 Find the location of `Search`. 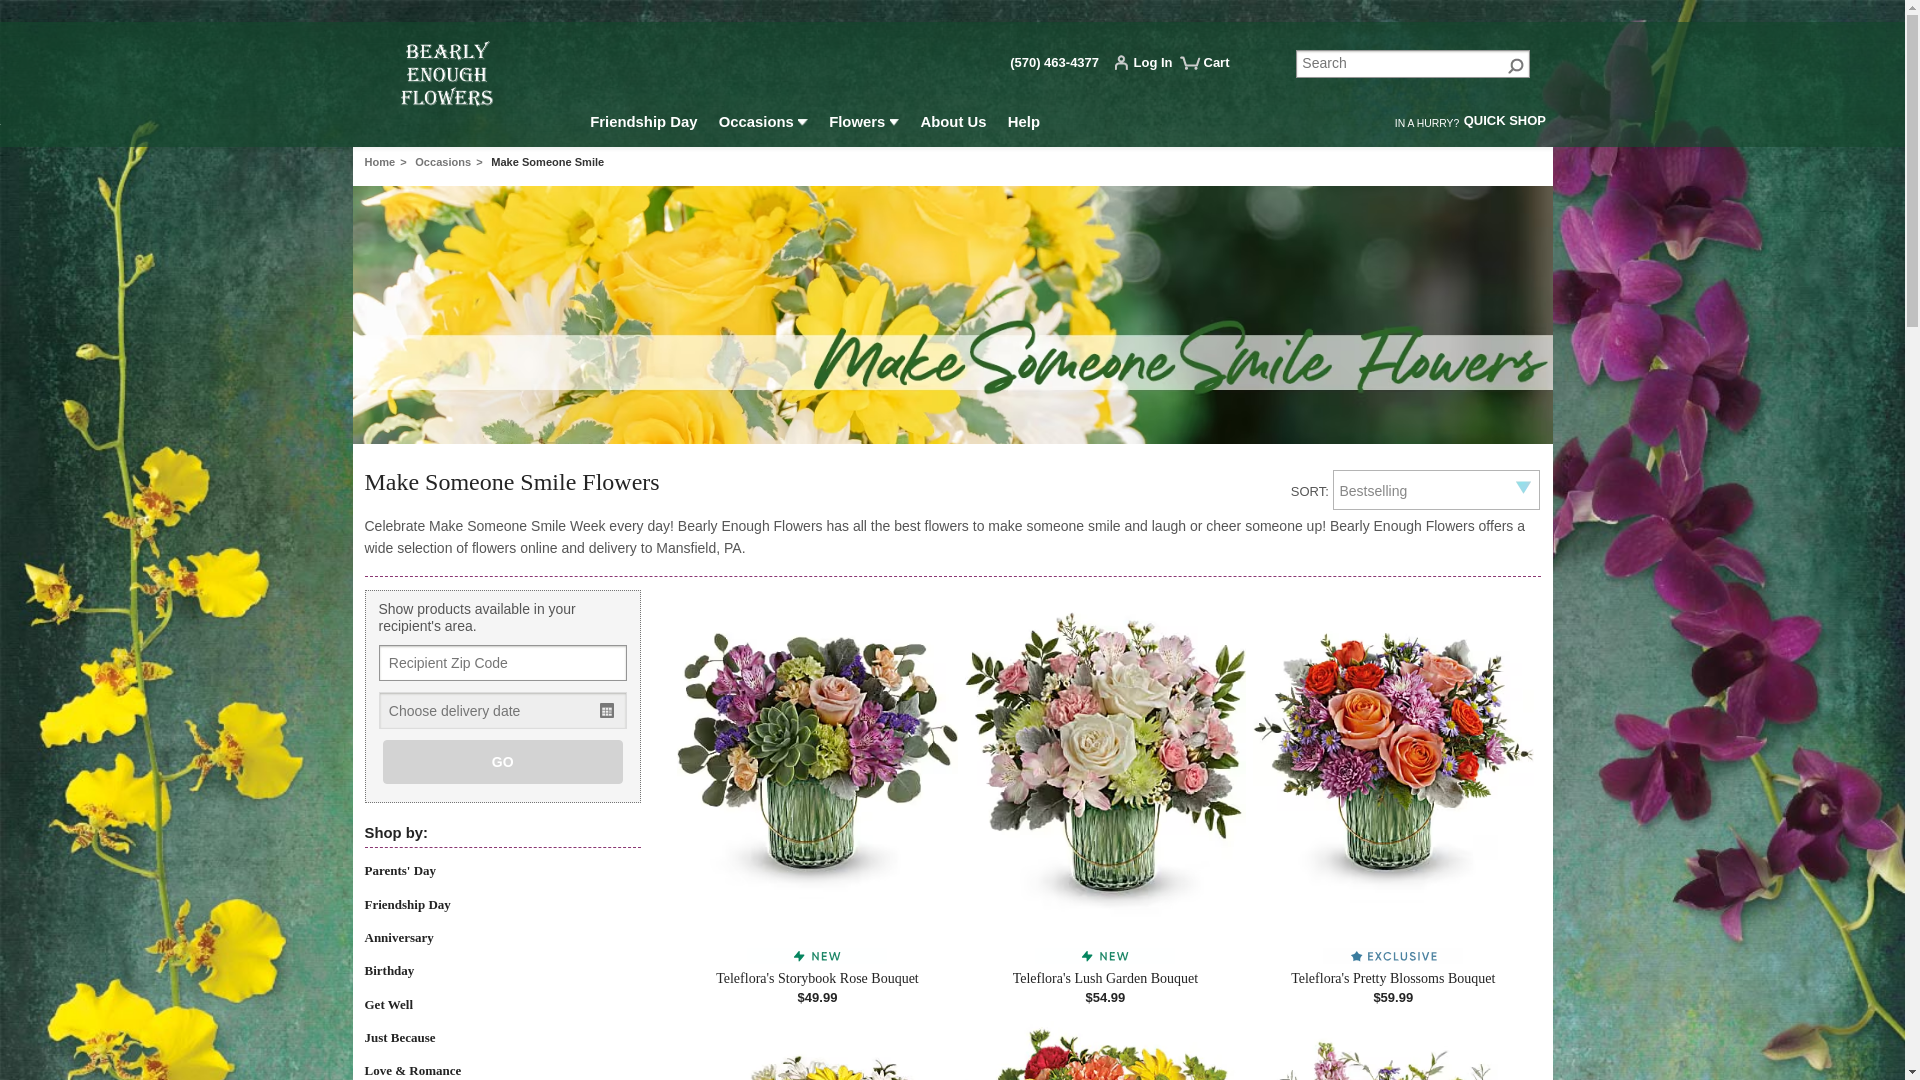

Search is located at coordinates (1413, 63).